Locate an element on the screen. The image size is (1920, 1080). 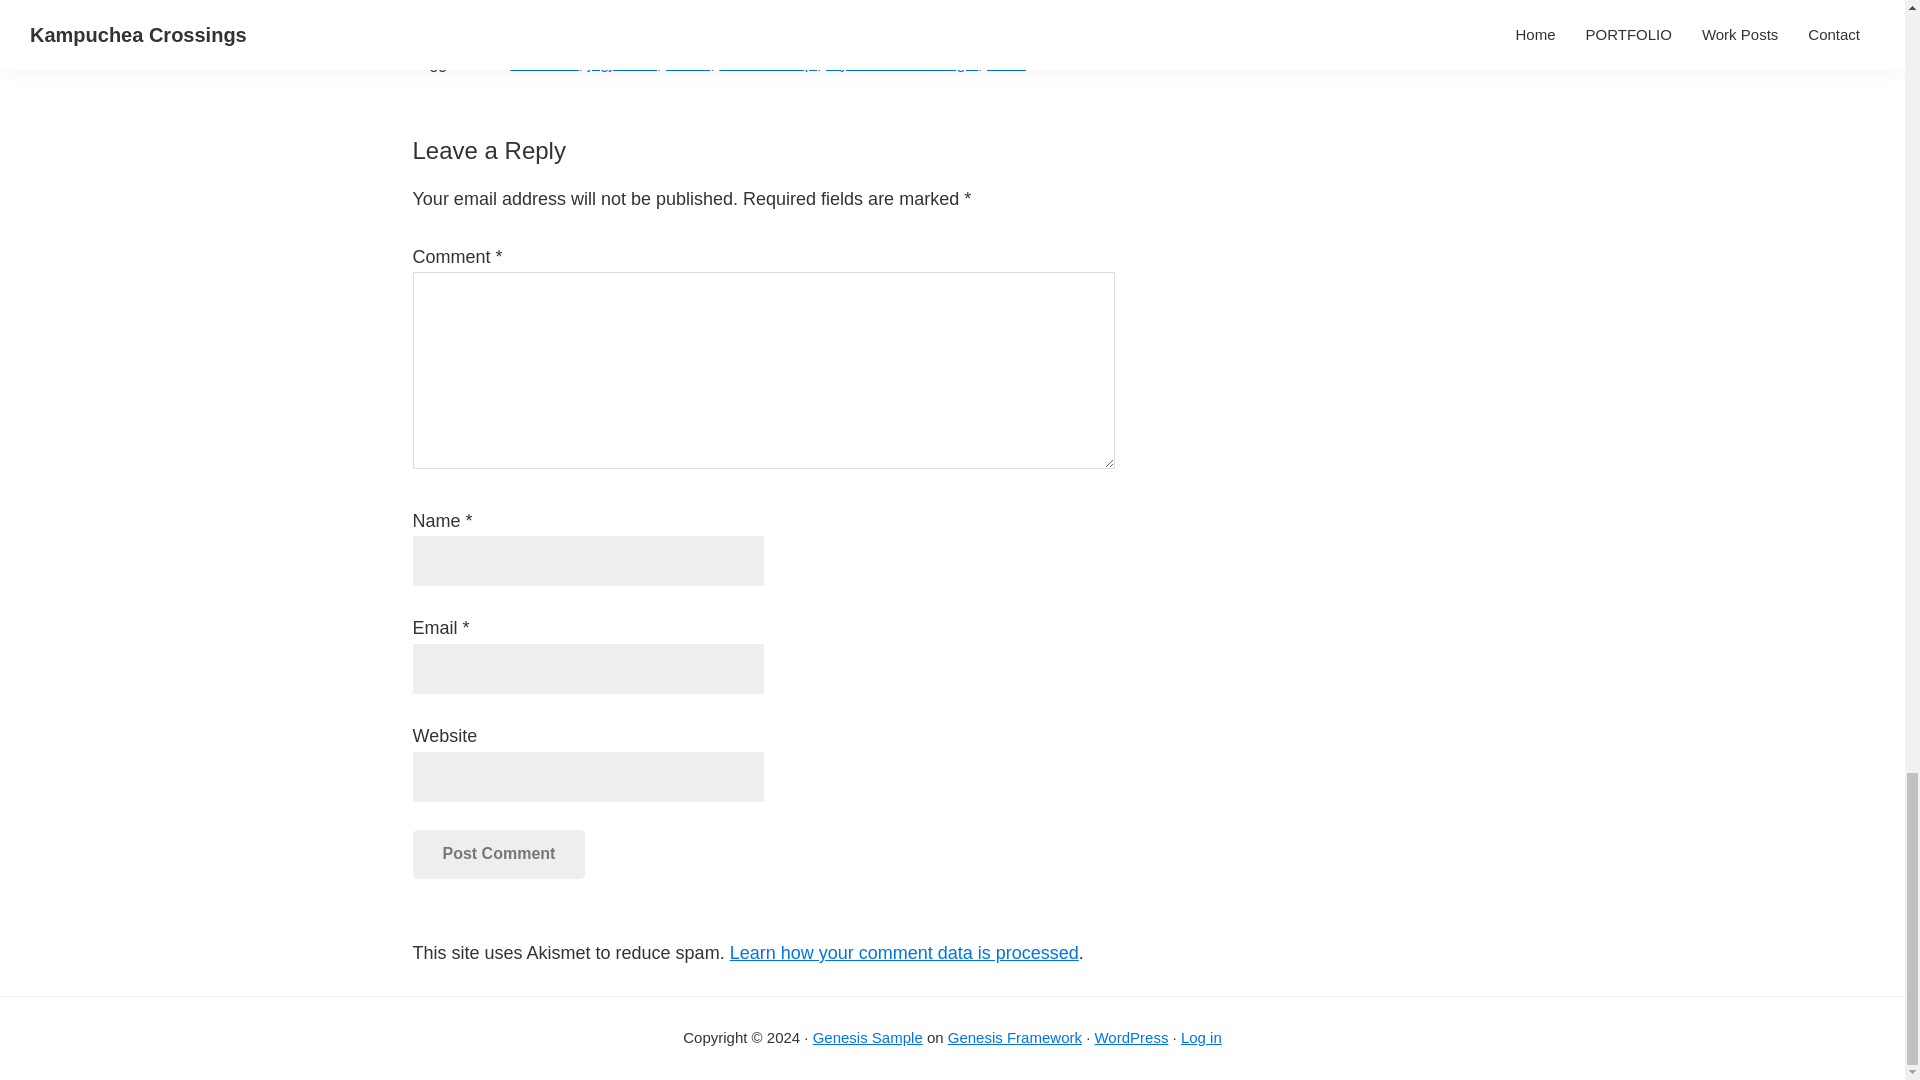
Learn how your comment data is processed is located at coordinates (904, 952).